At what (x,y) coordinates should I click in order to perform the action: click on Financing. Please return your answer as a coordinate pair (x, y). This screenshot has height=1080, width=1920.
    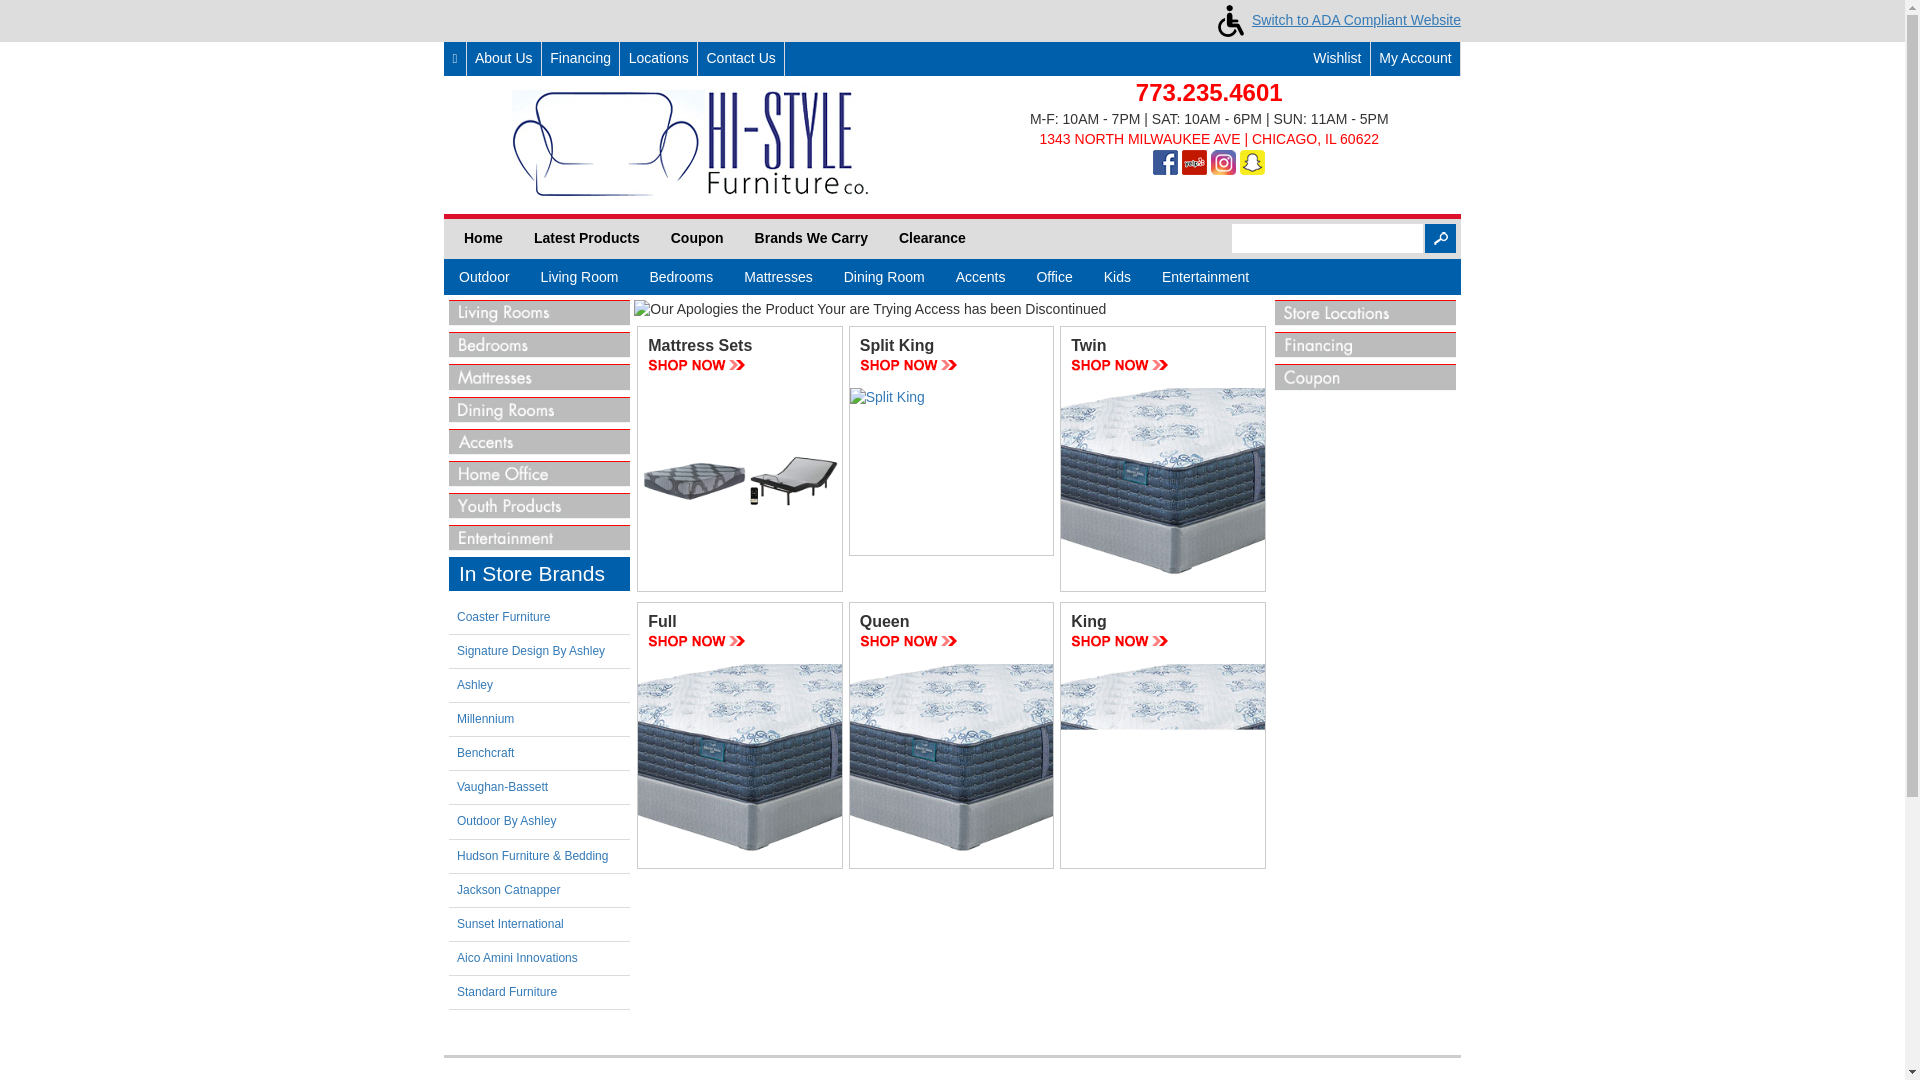
    Looking at the image, I should click on (580, 58).